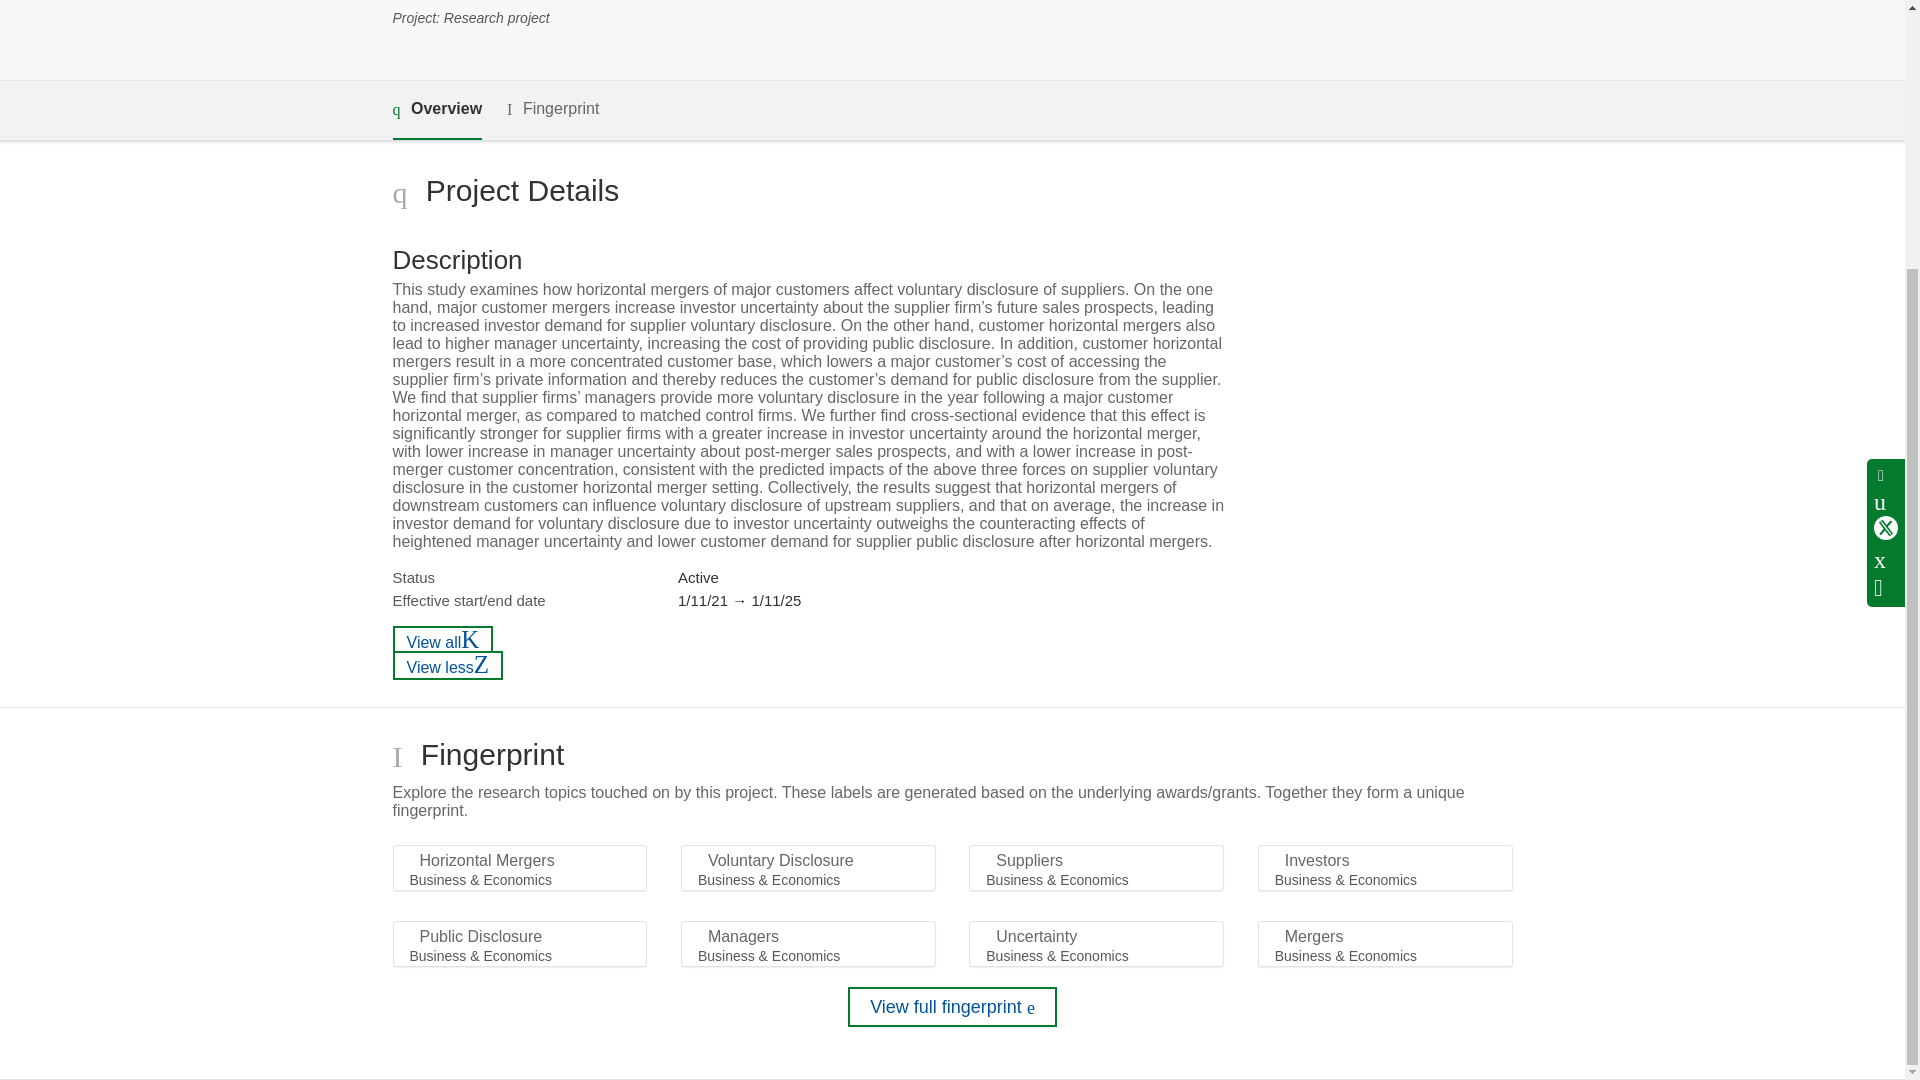  I want to click on View full fingerprint, so click(952, 1007).